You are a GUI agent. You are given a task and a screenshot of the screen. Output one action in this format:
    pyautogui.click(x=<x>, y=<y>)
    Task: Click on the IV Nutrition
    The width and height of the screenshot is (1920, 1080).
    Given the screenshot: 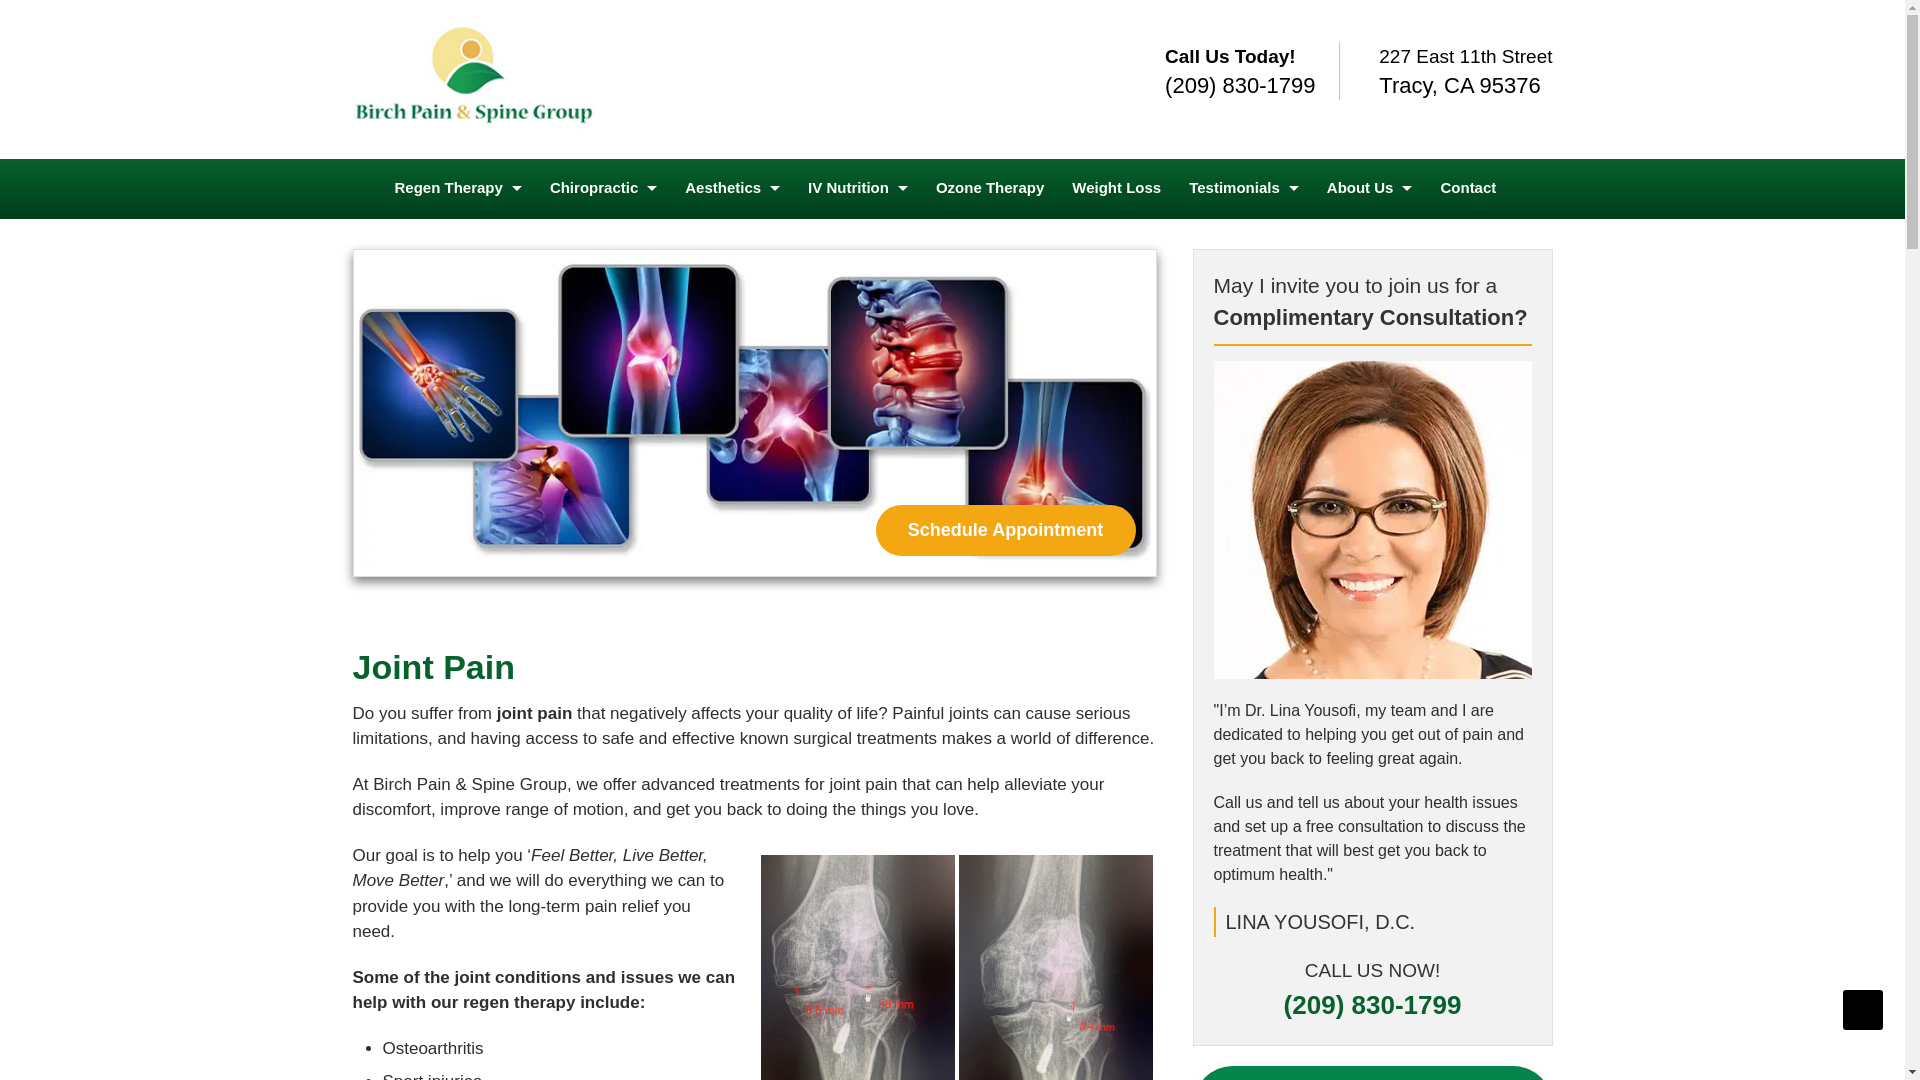 What is the action you would take?
    pyautogui.click(x=858, y=188)
    